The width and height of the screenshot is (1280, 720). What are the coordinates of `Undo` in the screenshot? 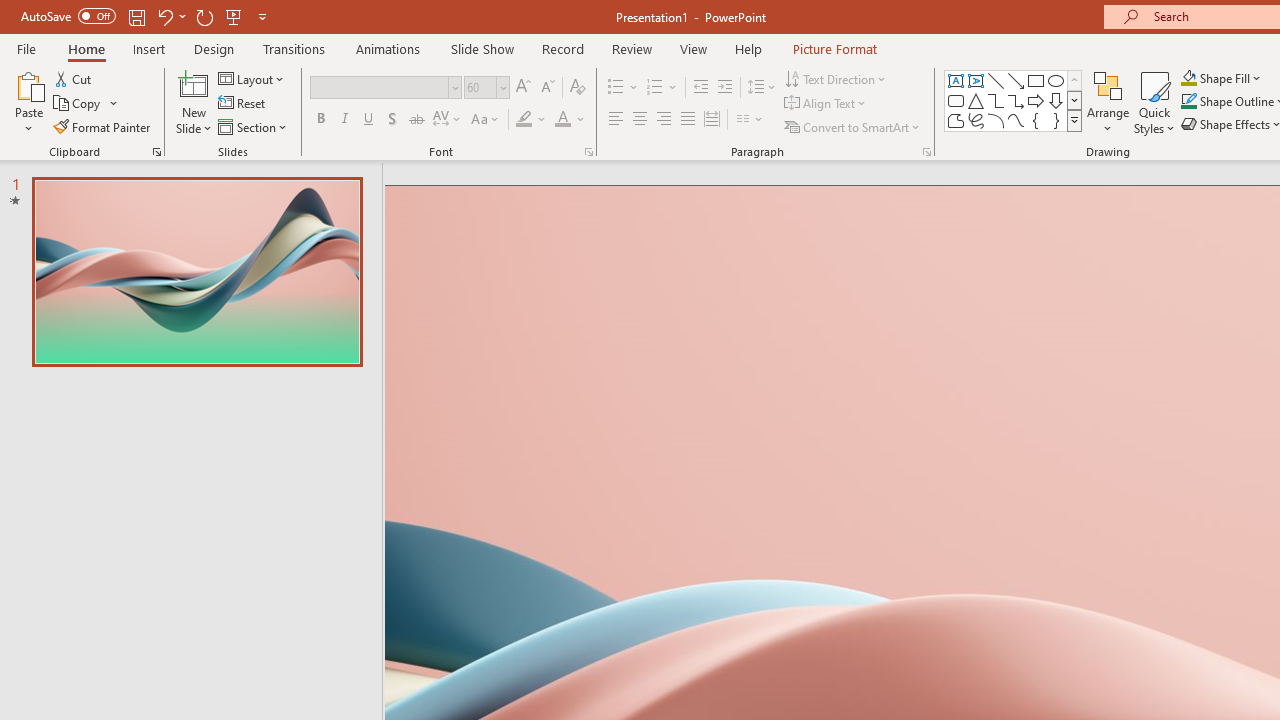 It's located at (164, 16).